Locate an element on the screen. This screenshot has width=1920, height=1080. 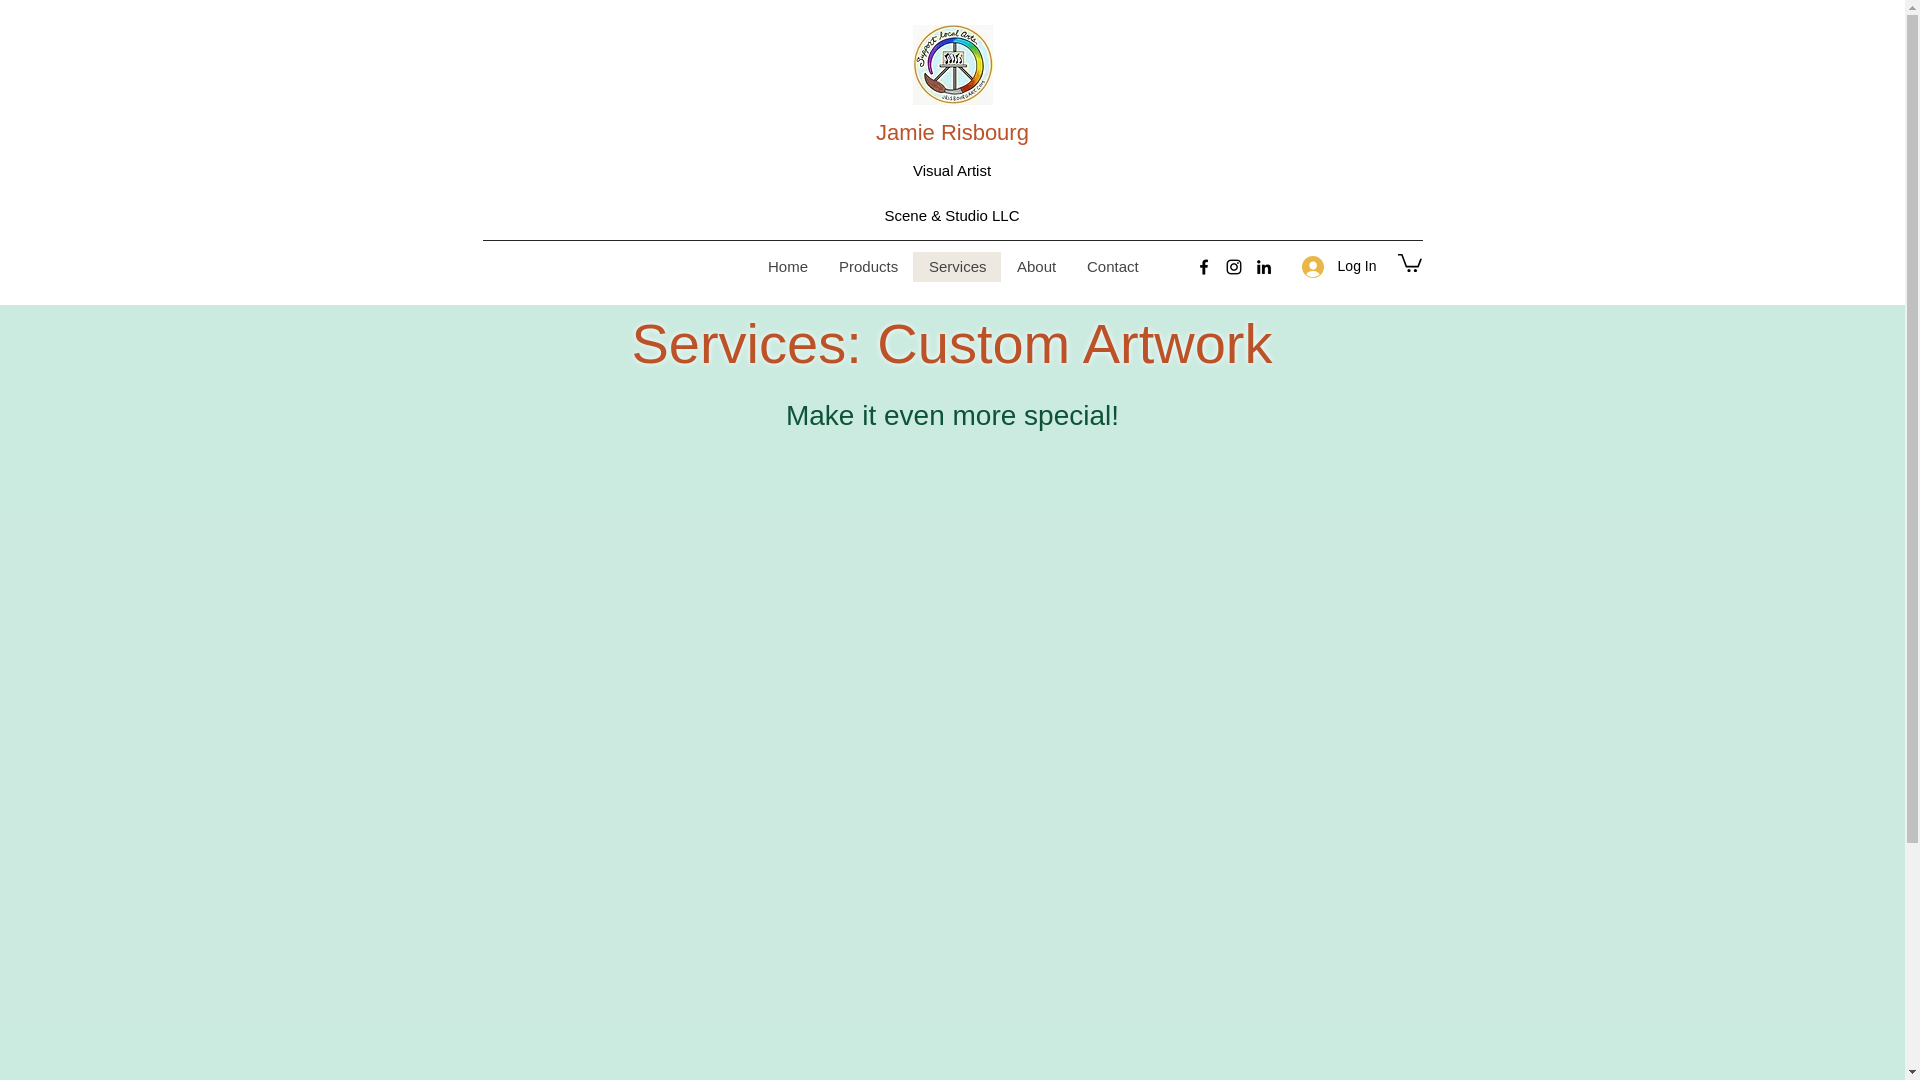
Contact is located at coordinates (1112, 266).